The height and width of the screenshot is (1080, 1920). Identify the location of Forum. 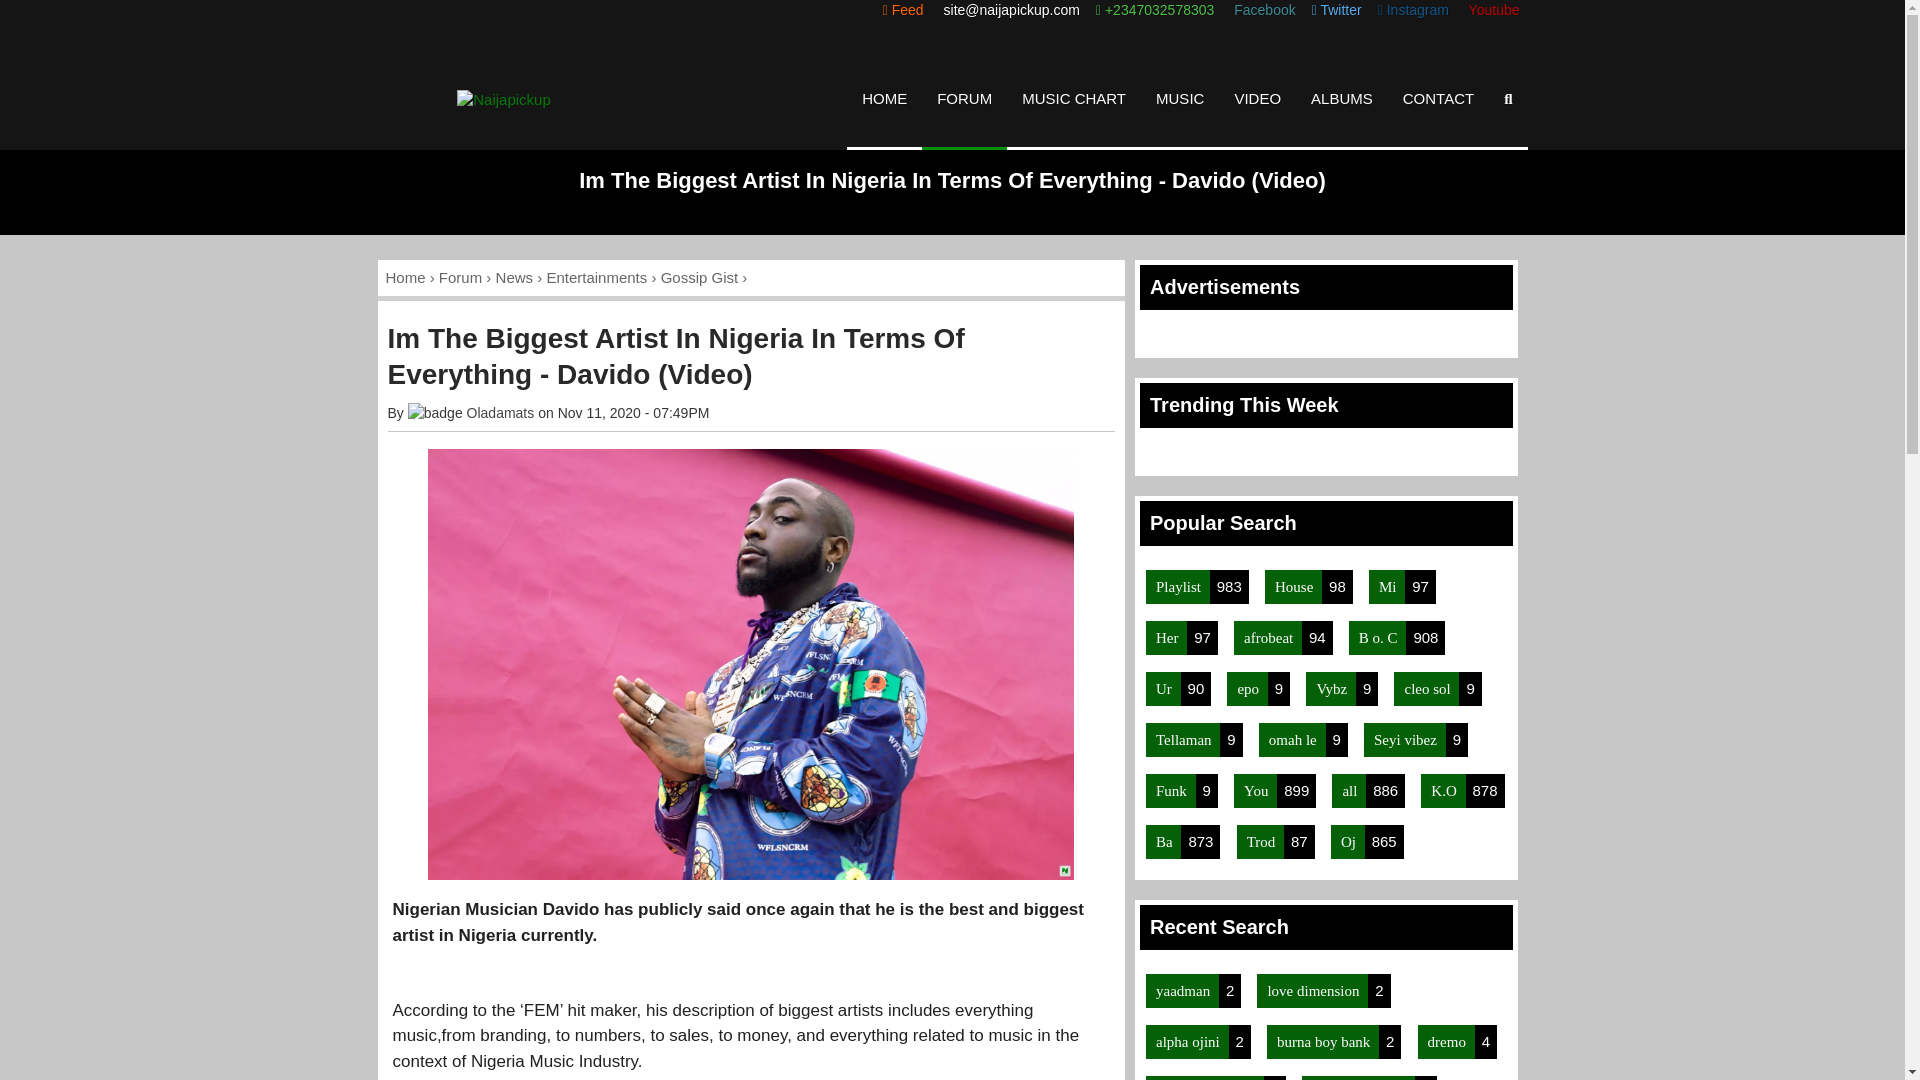
(460, 277).